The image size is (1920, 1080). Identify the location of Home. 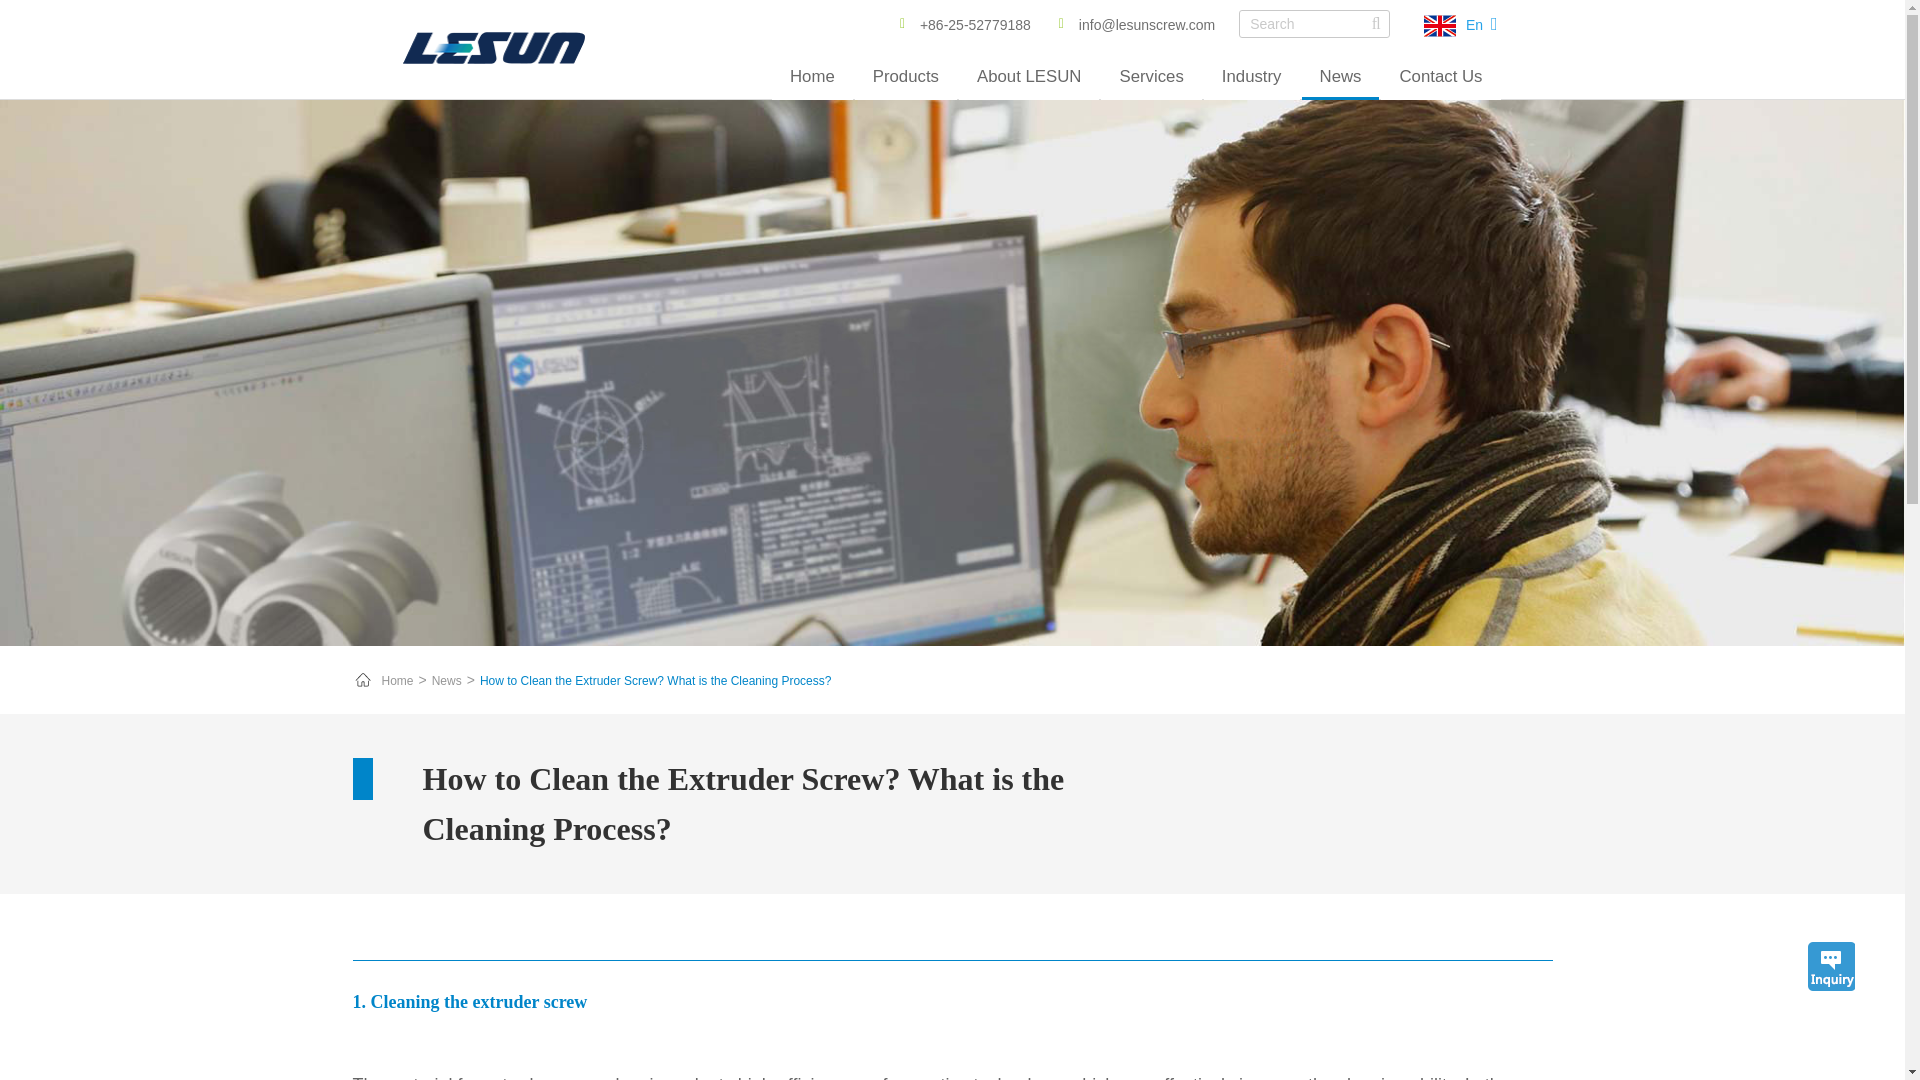
(812, 78).